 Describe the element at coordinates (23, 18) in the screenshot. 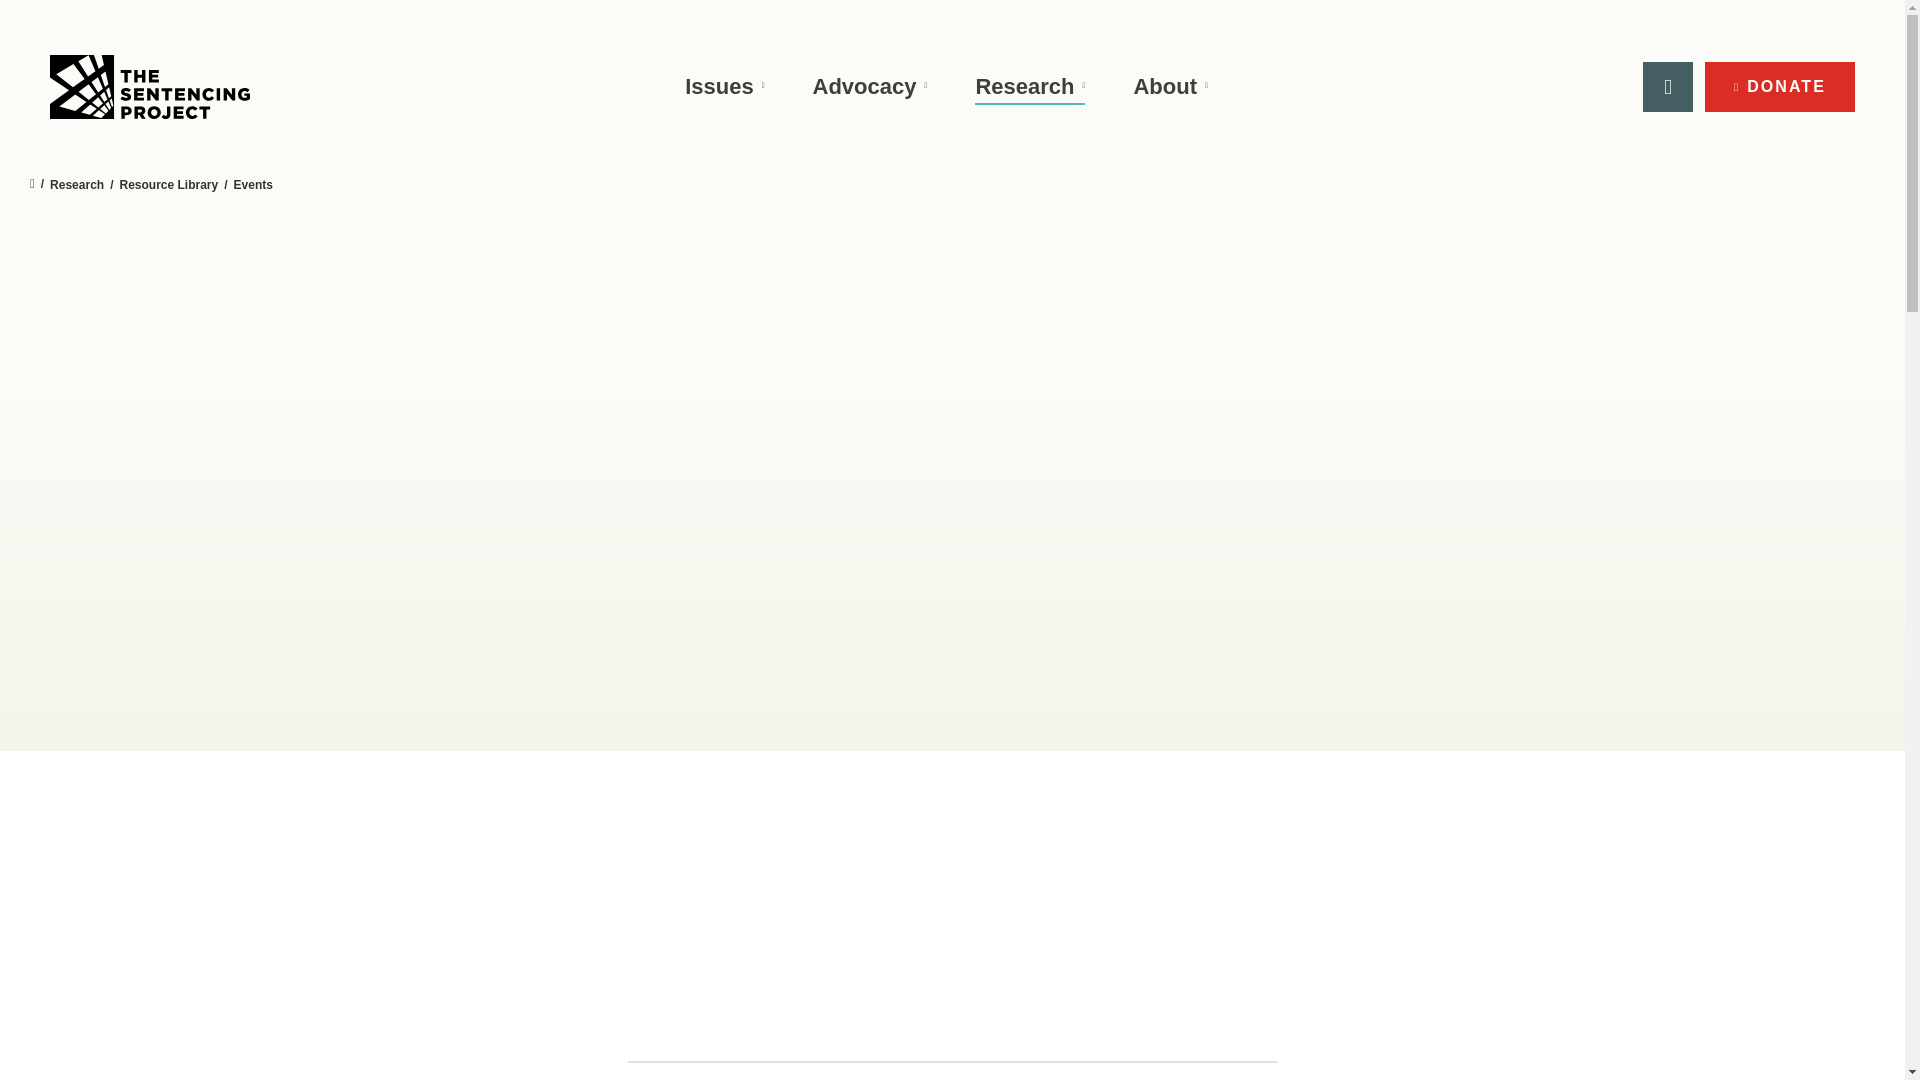

I see `SKIP TO MAIN CONTENT` at that location.